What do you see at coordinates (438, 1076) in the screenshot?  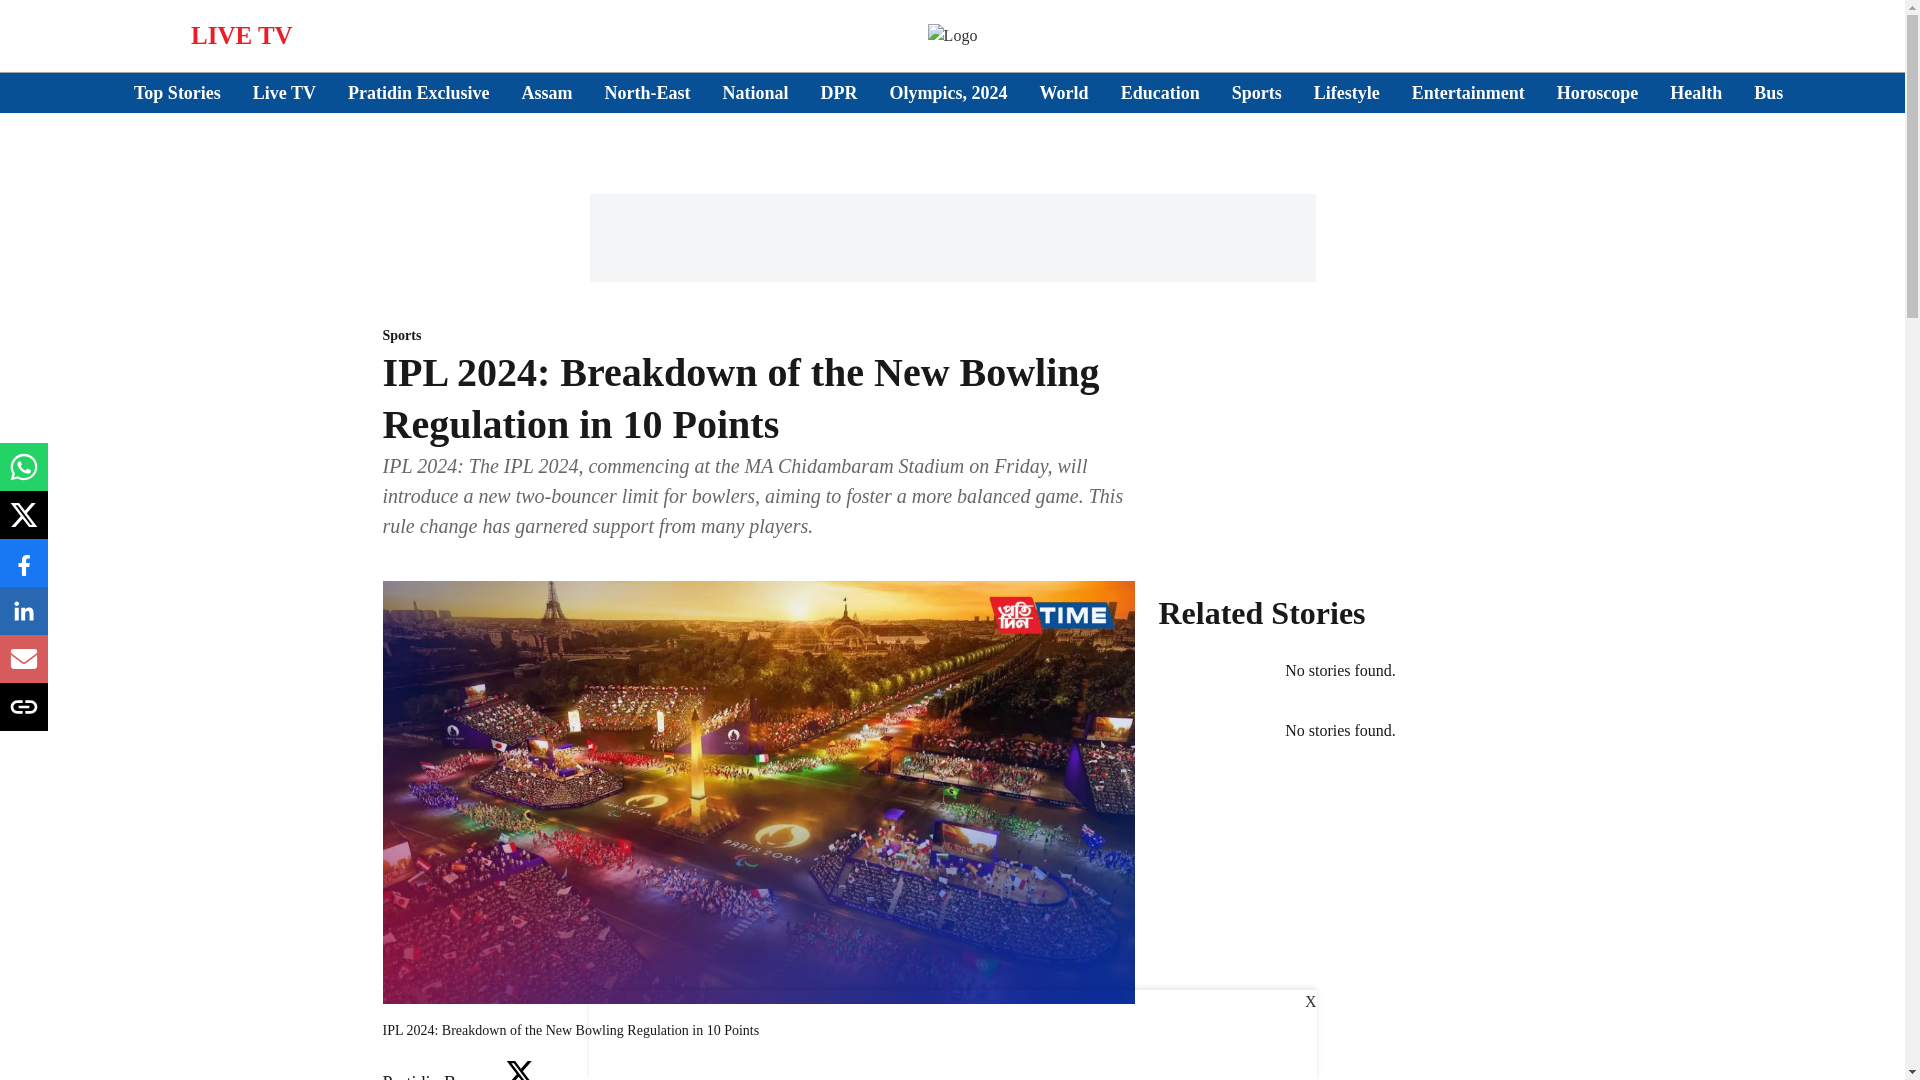 I see `Pratidin Bureau` at bounding box center [438, 1076].